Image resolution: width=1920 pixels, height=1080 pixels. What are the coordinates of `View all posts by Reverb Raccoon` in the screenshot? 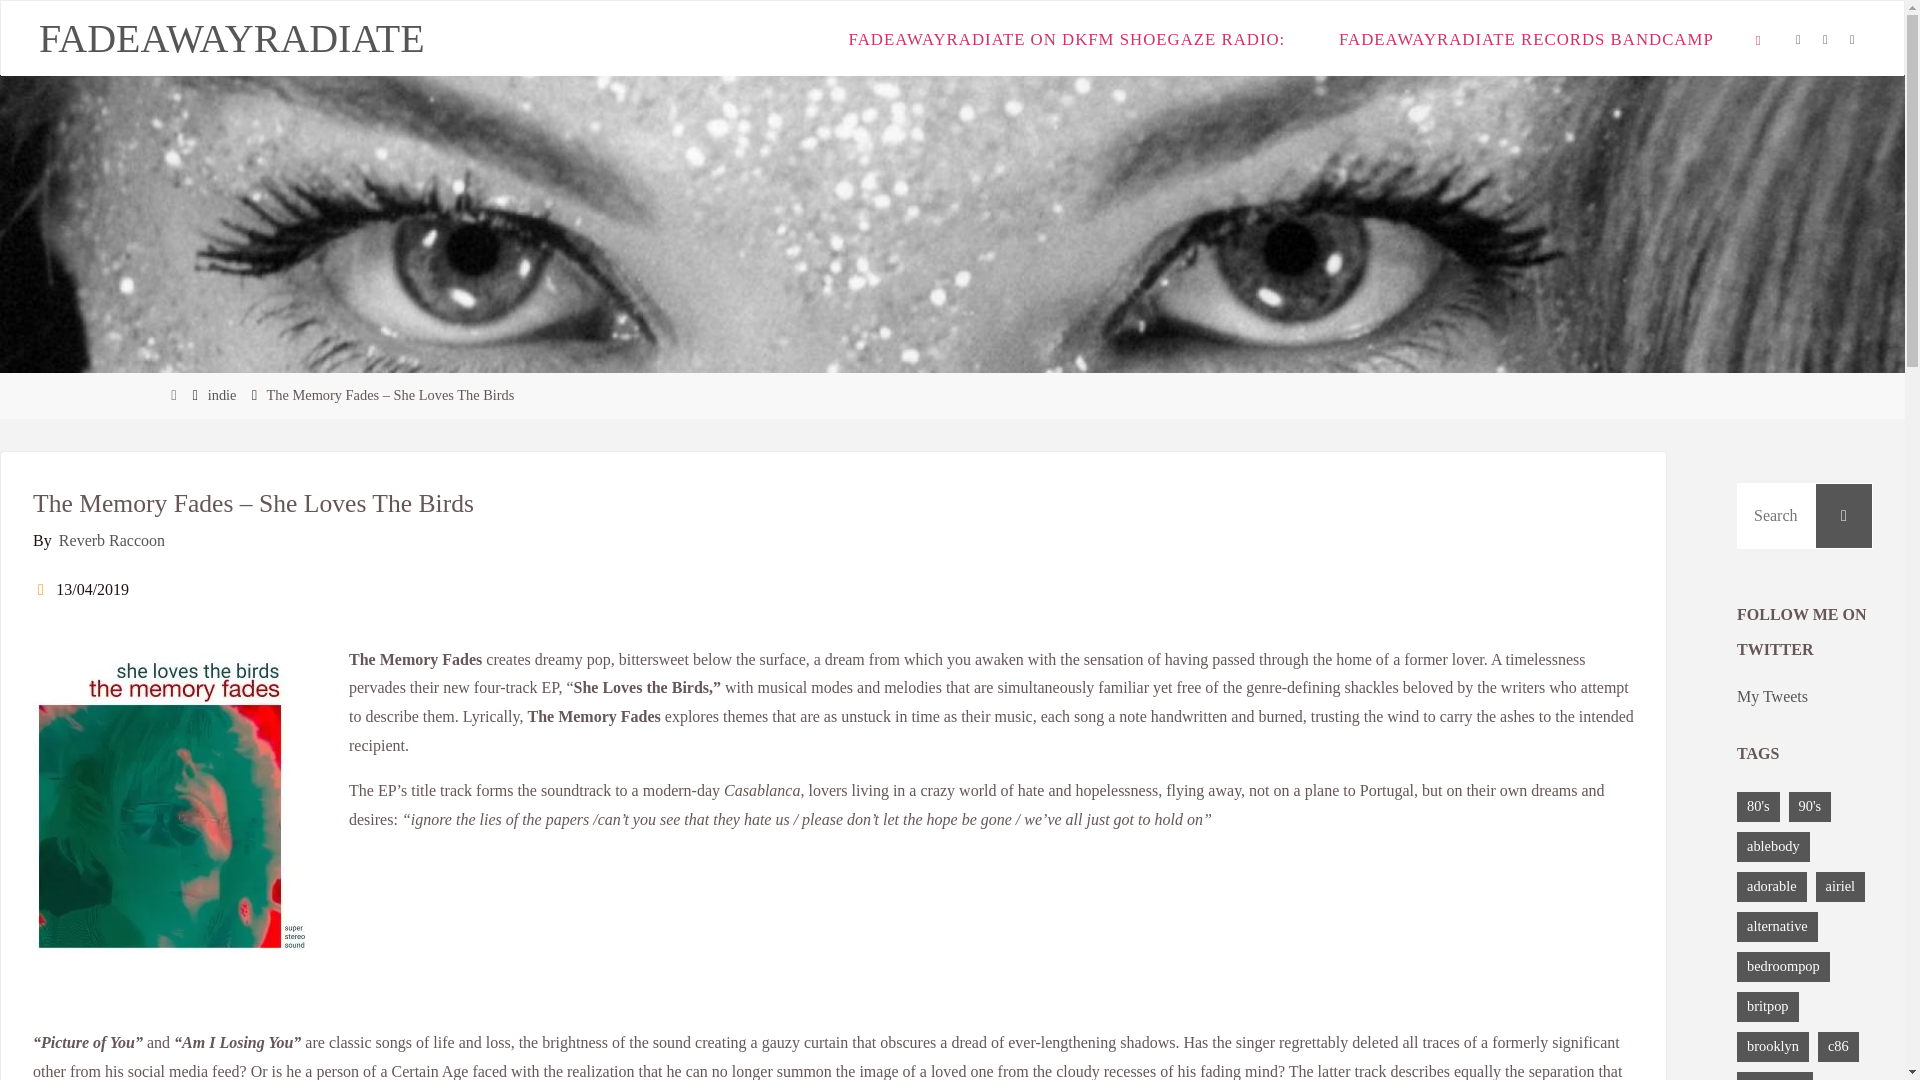 It's located at (110, 540).